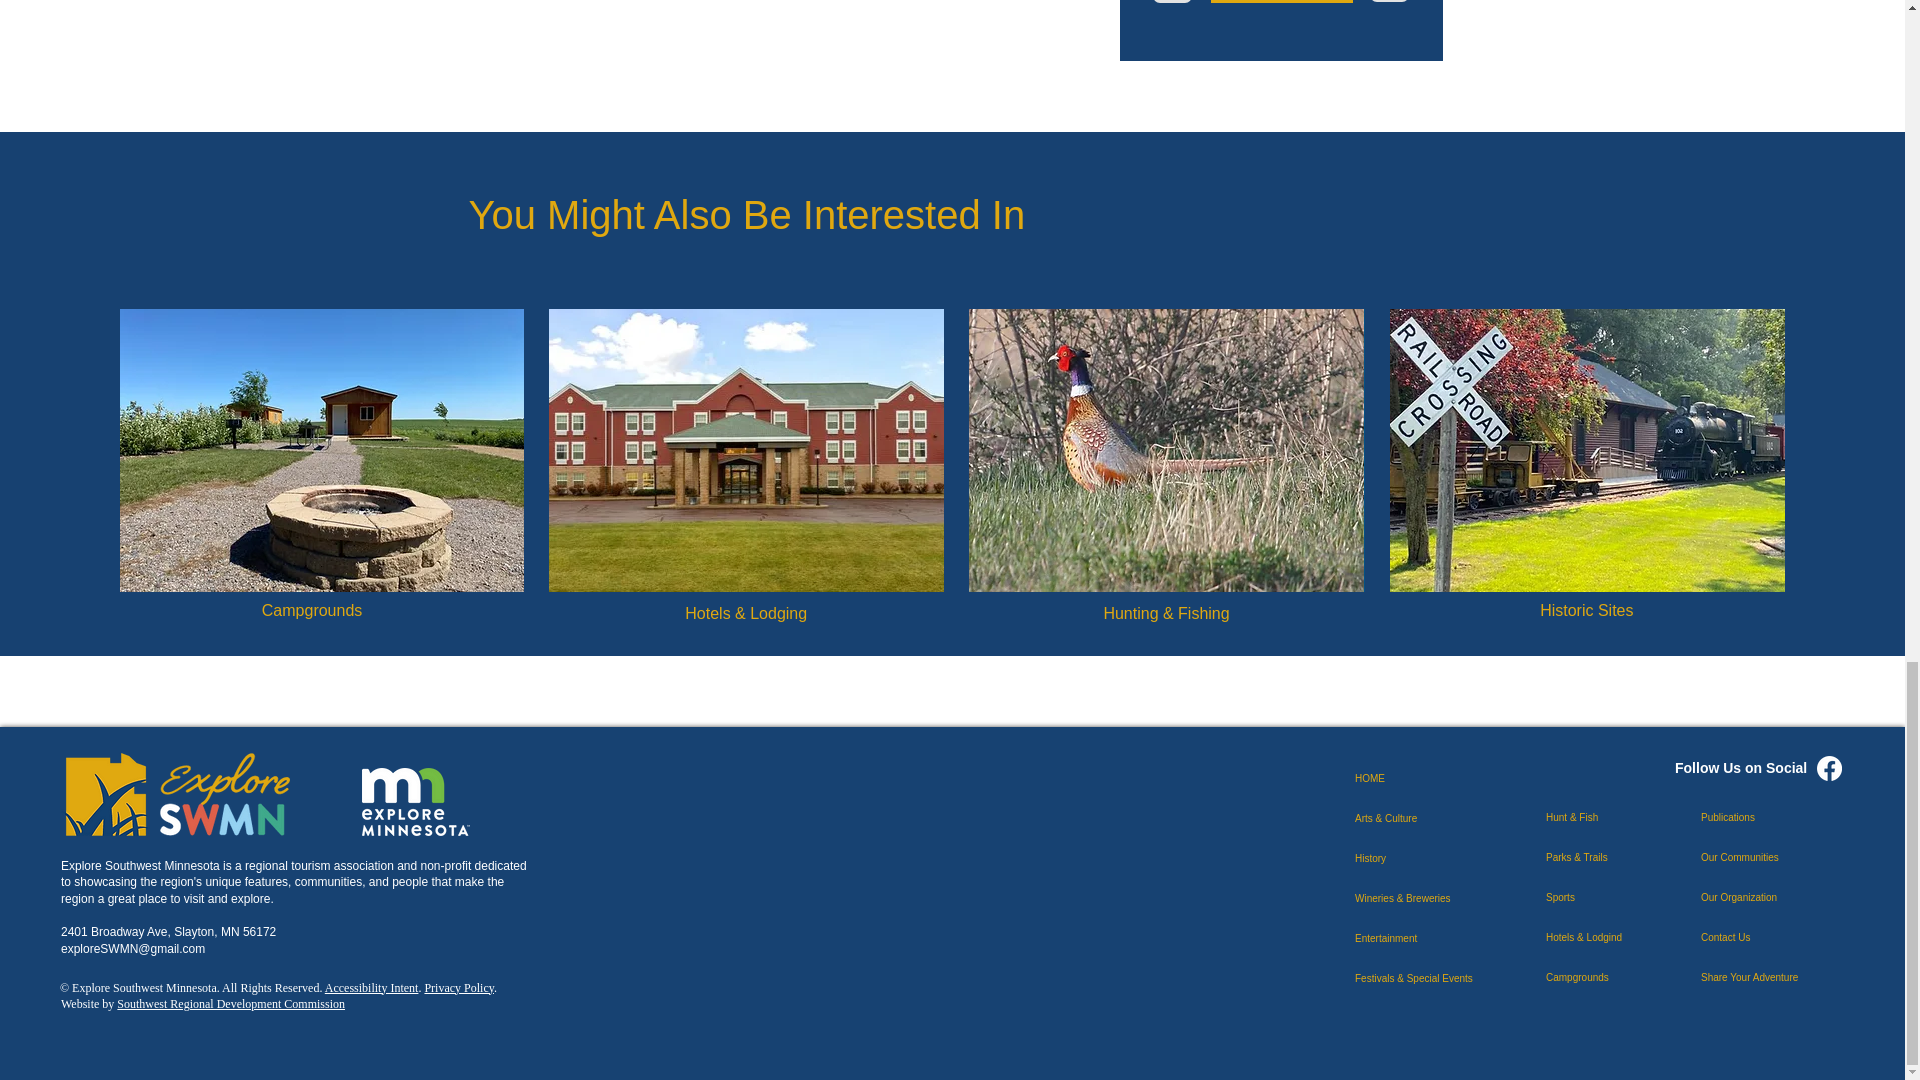 This screenshot has height=1080, width=1920. What do you see at coordinates (371, 987) in the screenshot?
I see `Accessibility Intent` at bounding box center [371, 987].